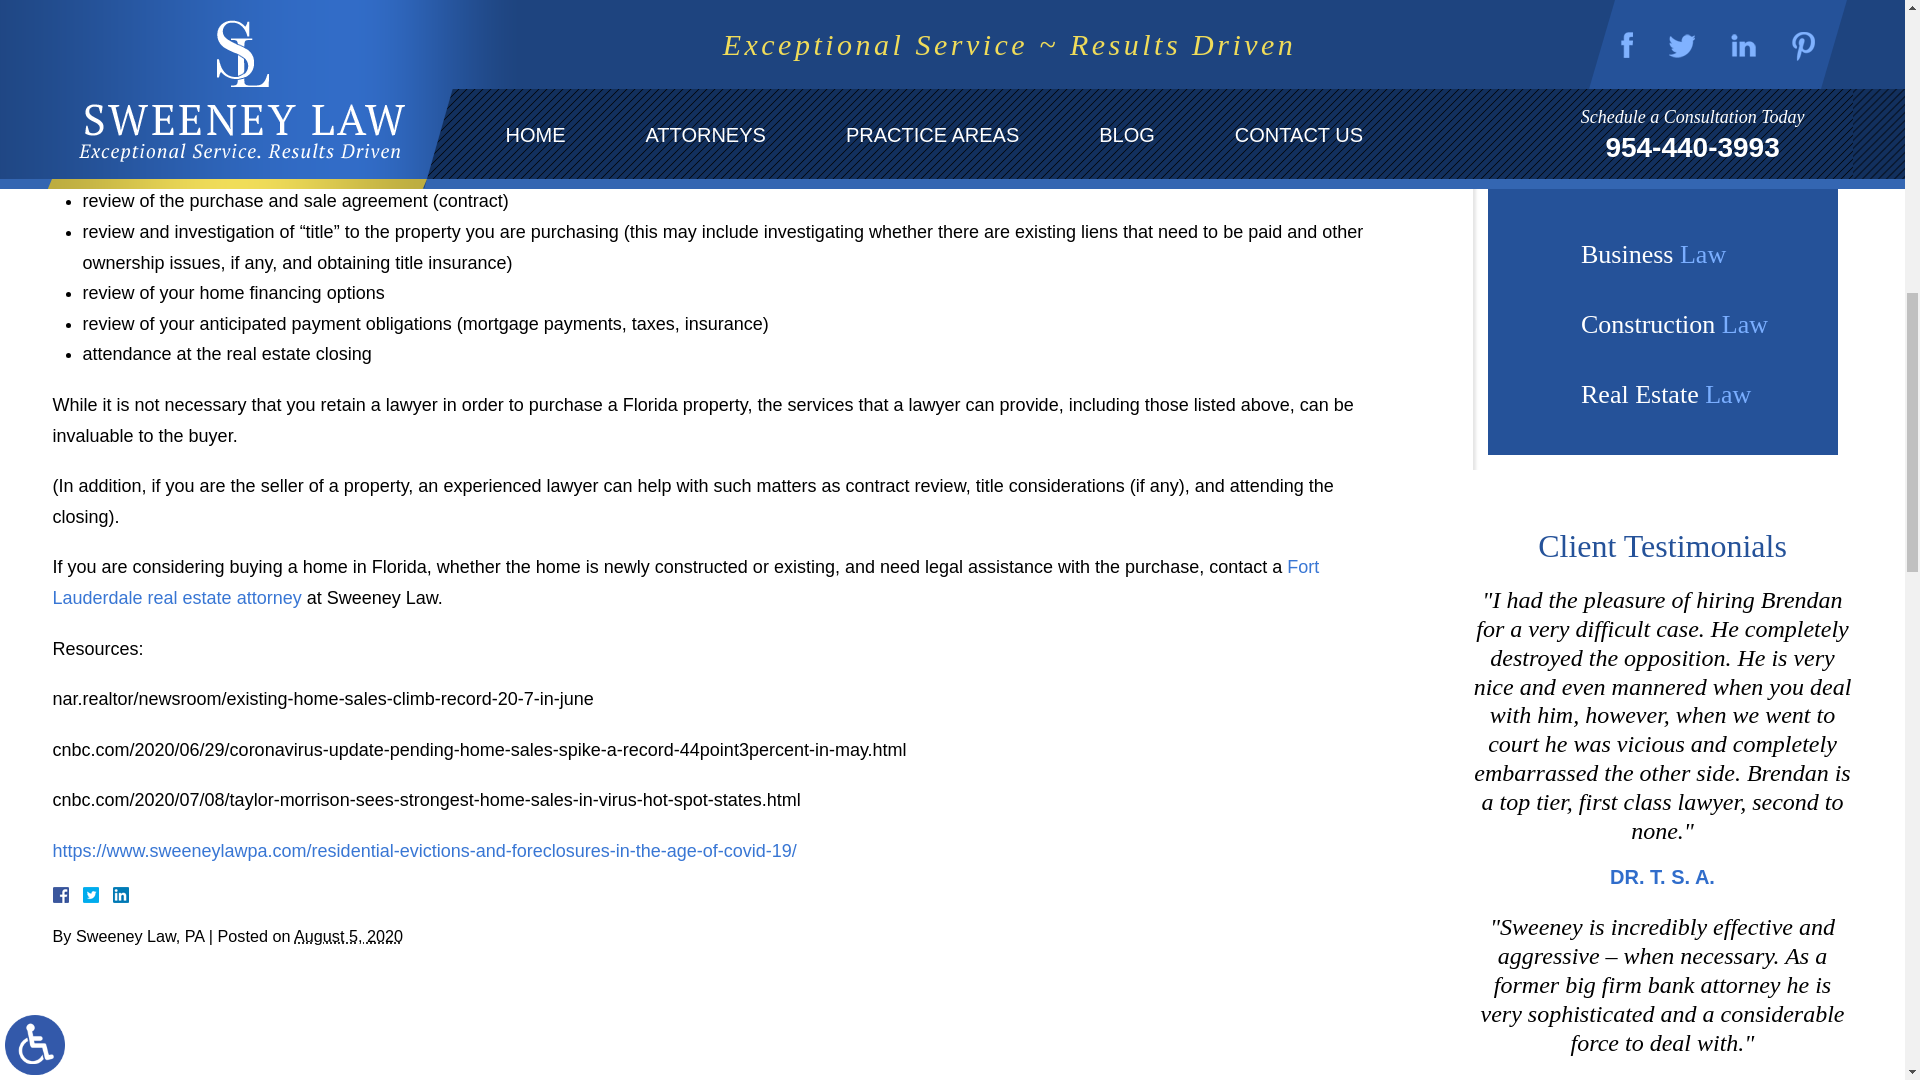 The height and width of the screenshot is (1080, 1920). I want to click on Fort Lauderdale real estate attorney, so click(685, 582).